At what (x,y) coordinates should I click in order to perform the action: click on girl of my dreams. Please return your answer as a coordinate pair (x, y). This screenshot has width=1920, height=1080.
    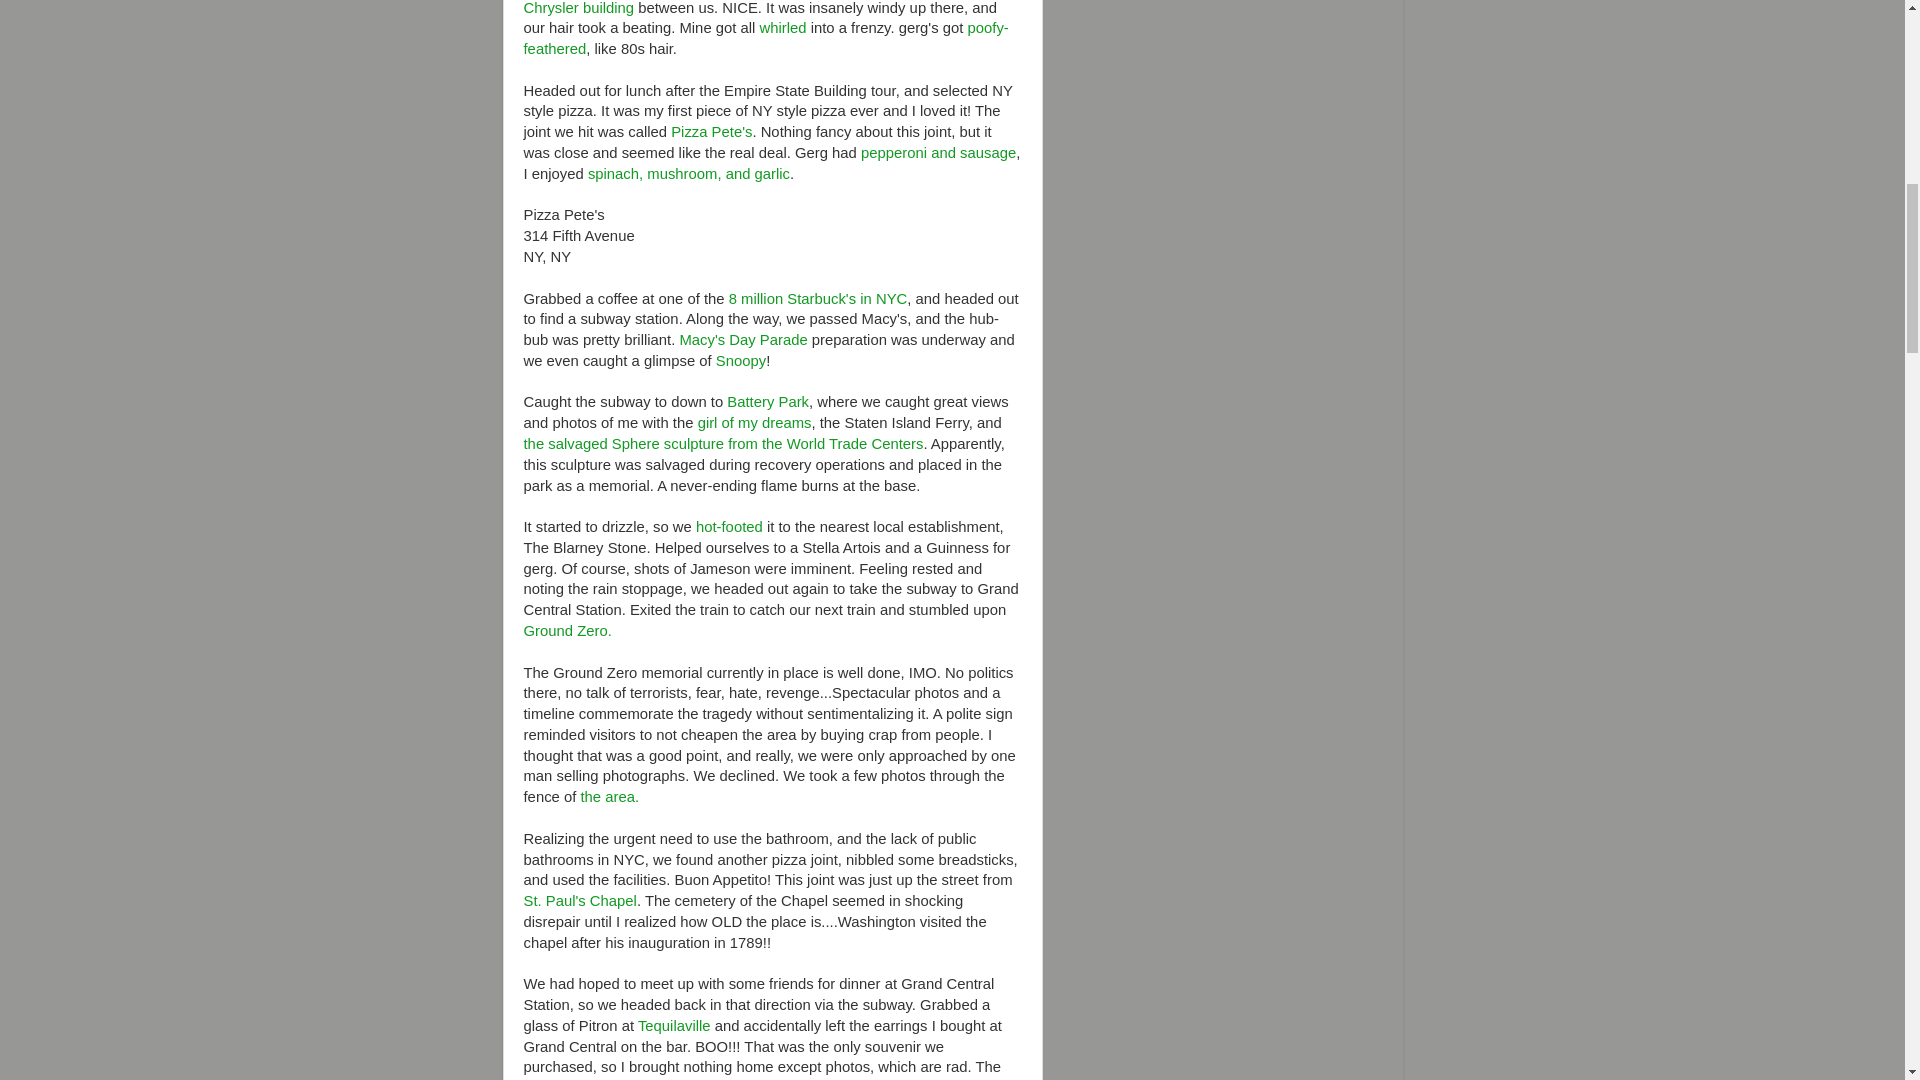
    Looking at the image, I should click on (755, 422).